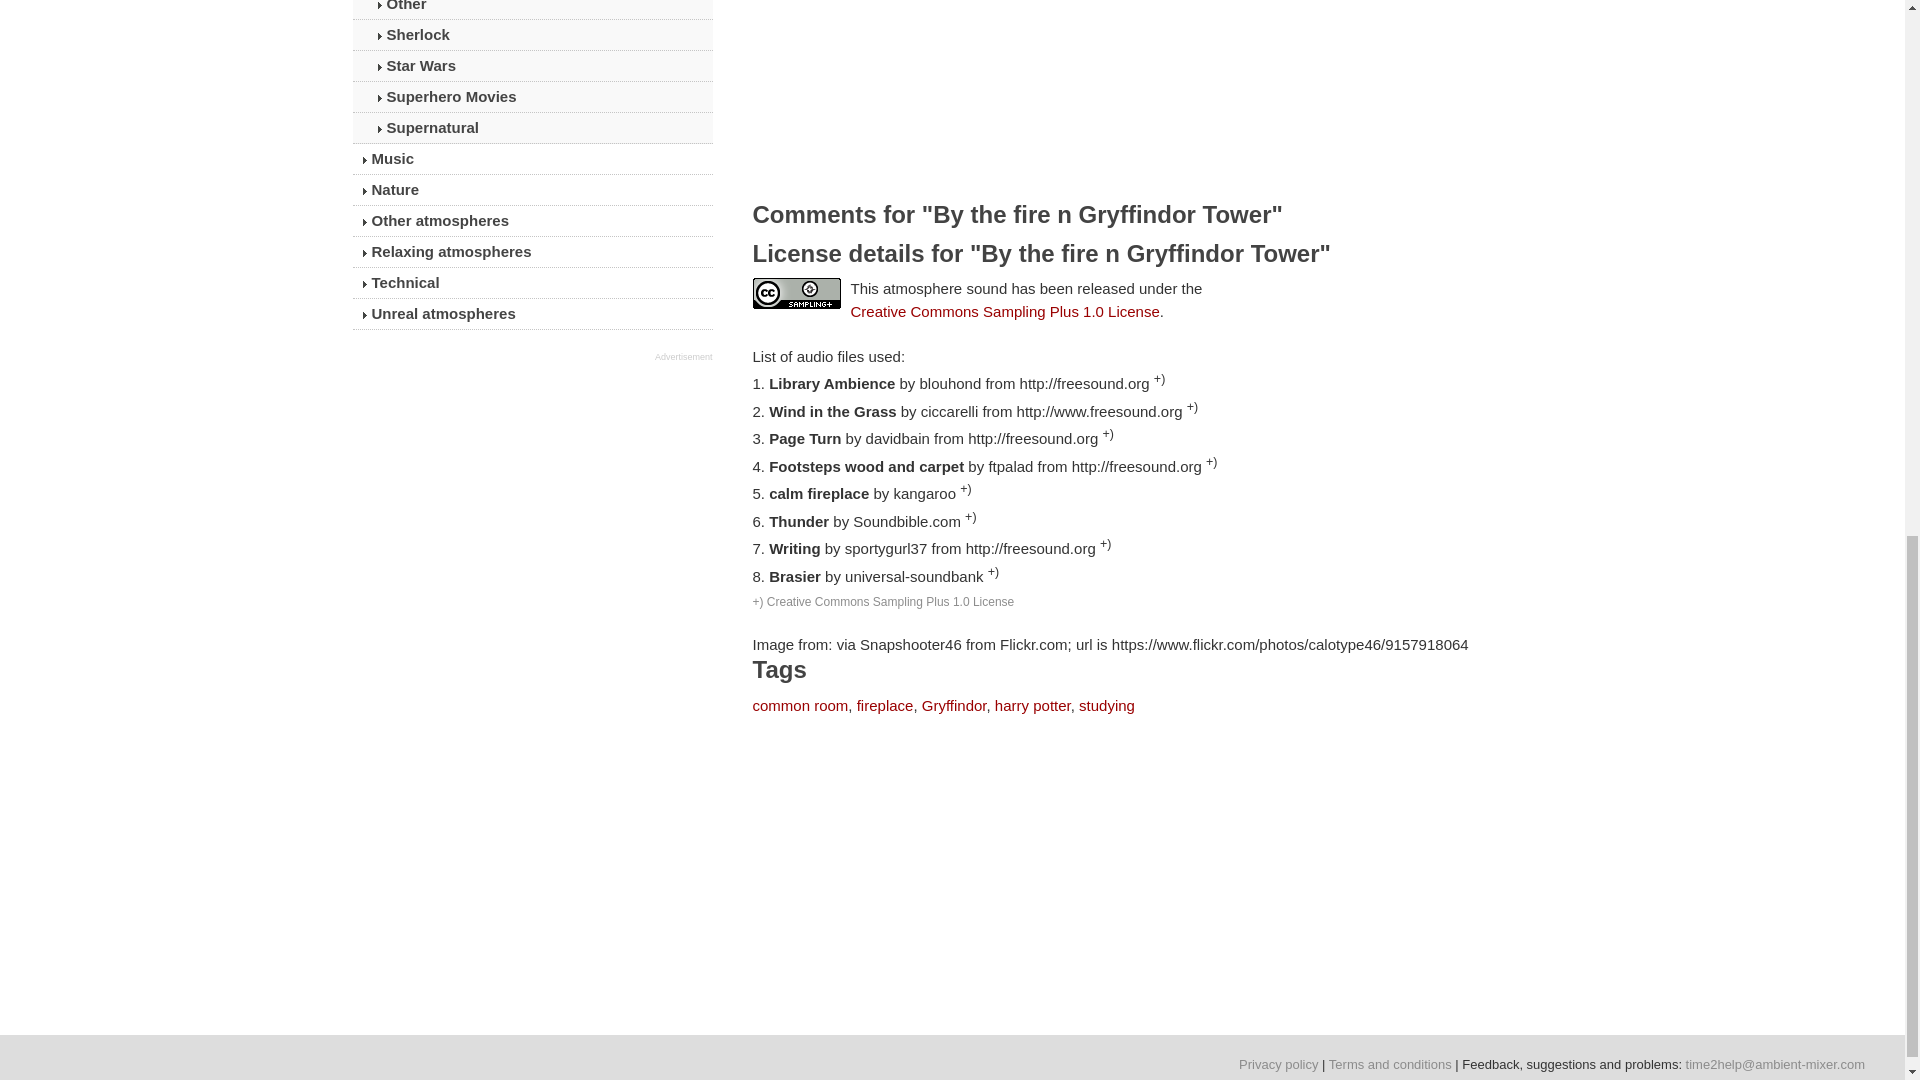  I want to click on Superhero Movies, so click(532, 97).